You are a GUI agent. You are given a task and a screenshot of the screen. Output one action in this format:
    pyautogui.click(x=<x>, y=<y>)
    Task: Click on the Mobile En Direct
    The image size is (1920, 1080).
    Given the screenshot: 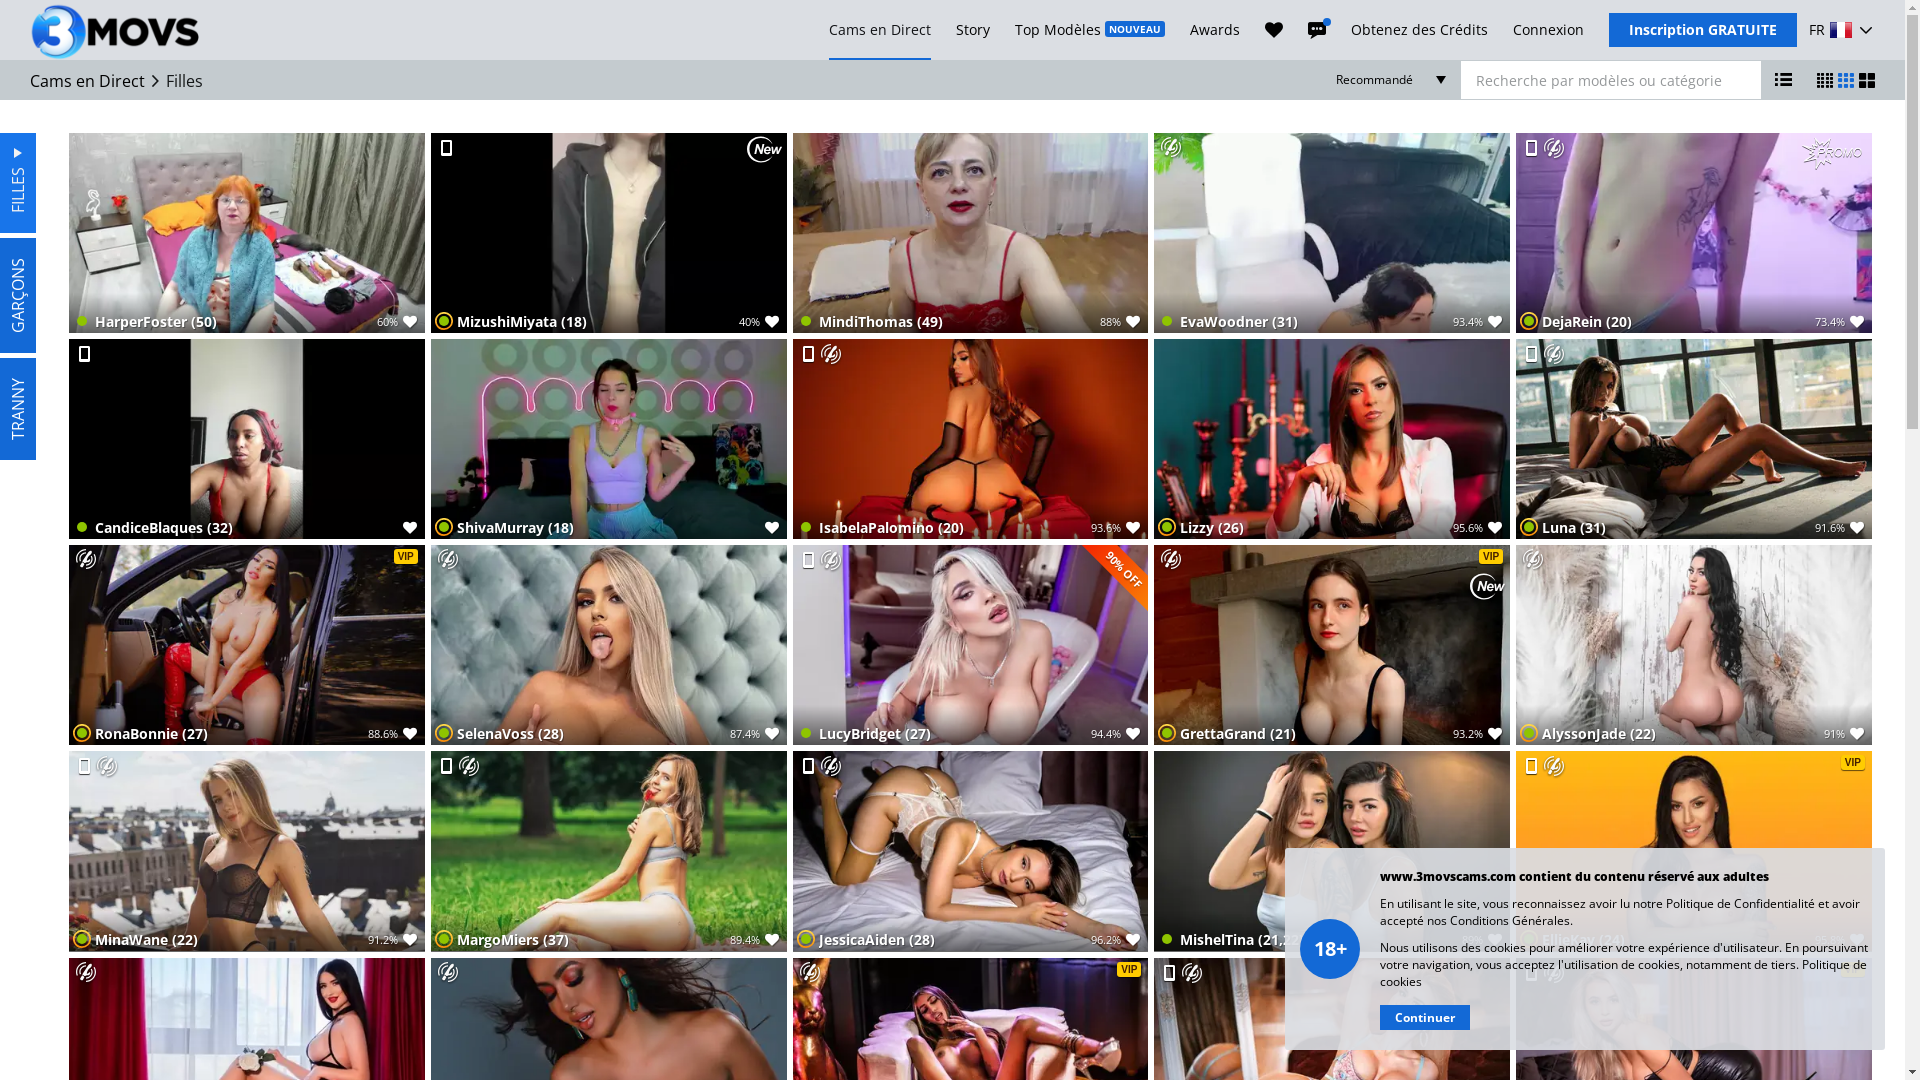 What is the action you would take?
    pyautogui.click(x=84, y=766)
    